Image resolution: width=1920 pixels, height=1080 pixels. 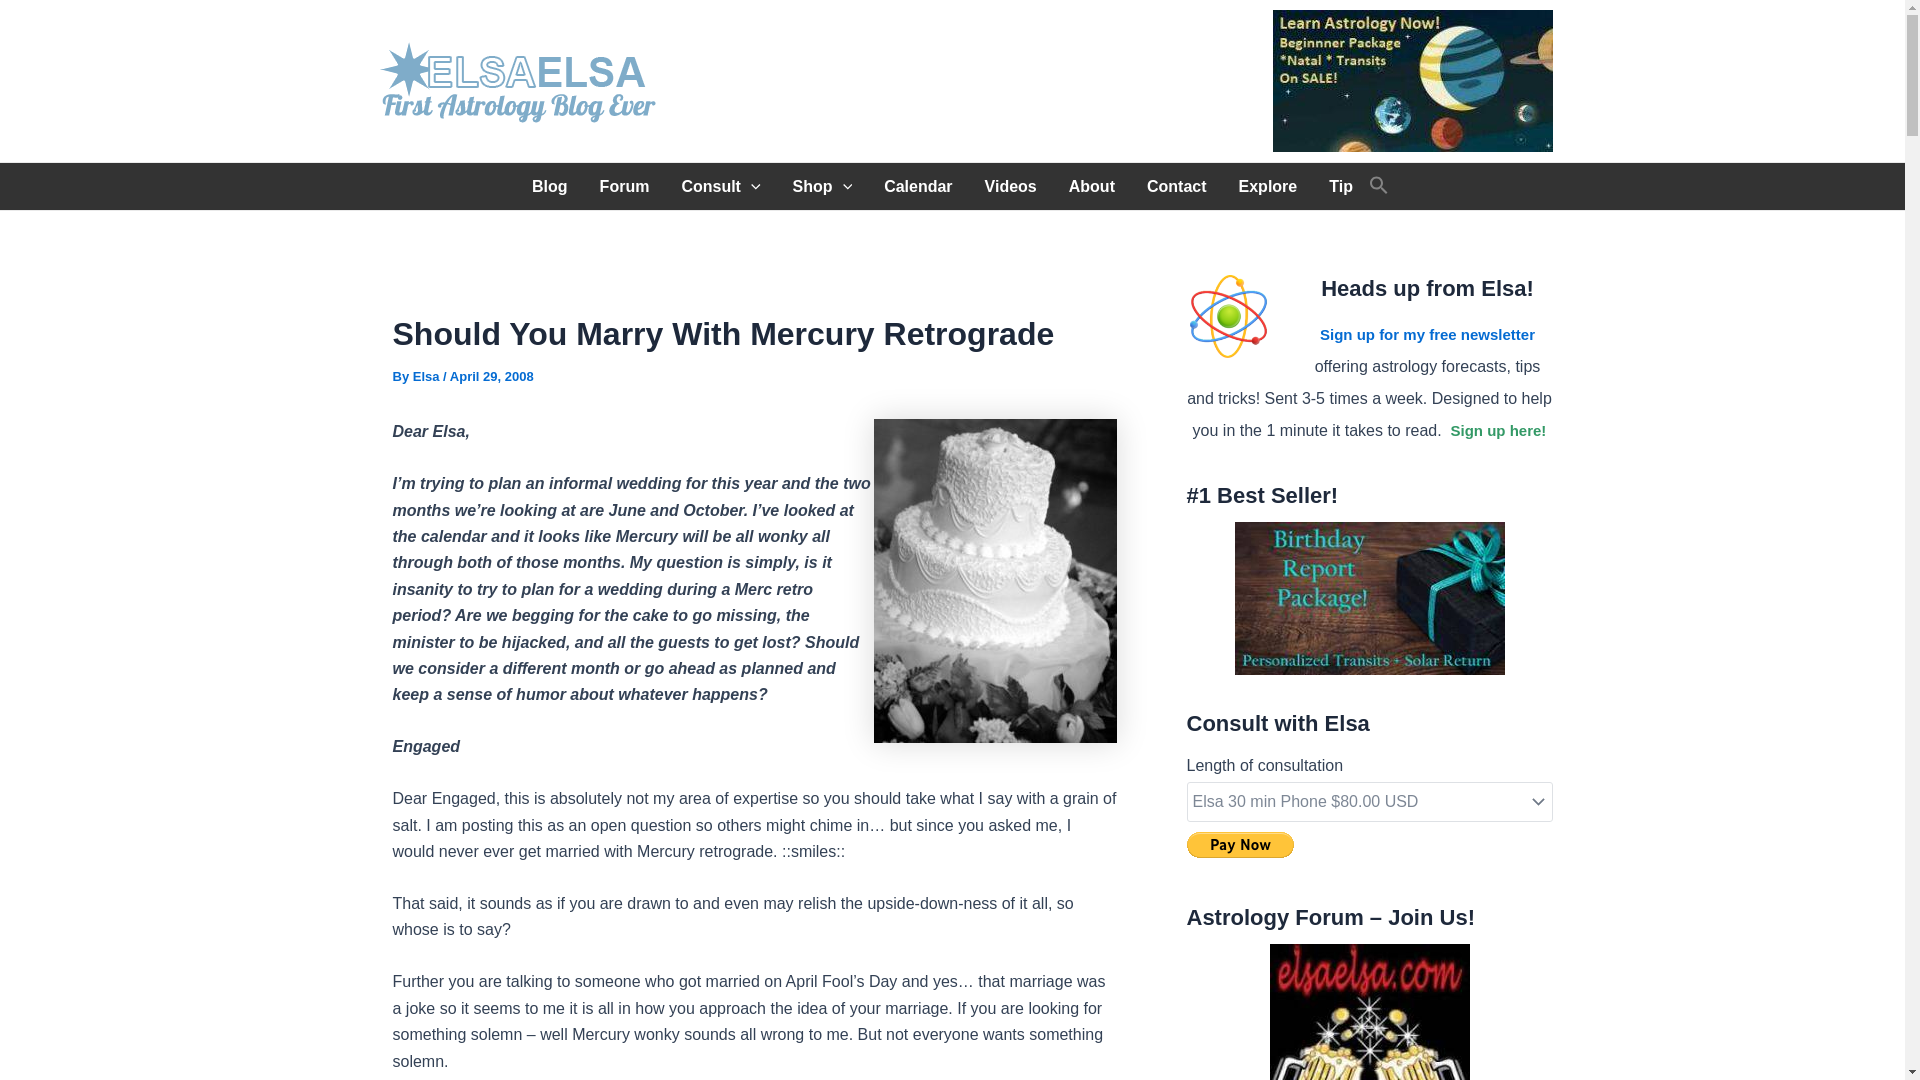 What do you see at coordinates (720, 186) in the screenshot?
I see `Consult` at bounding box center [720, 186].